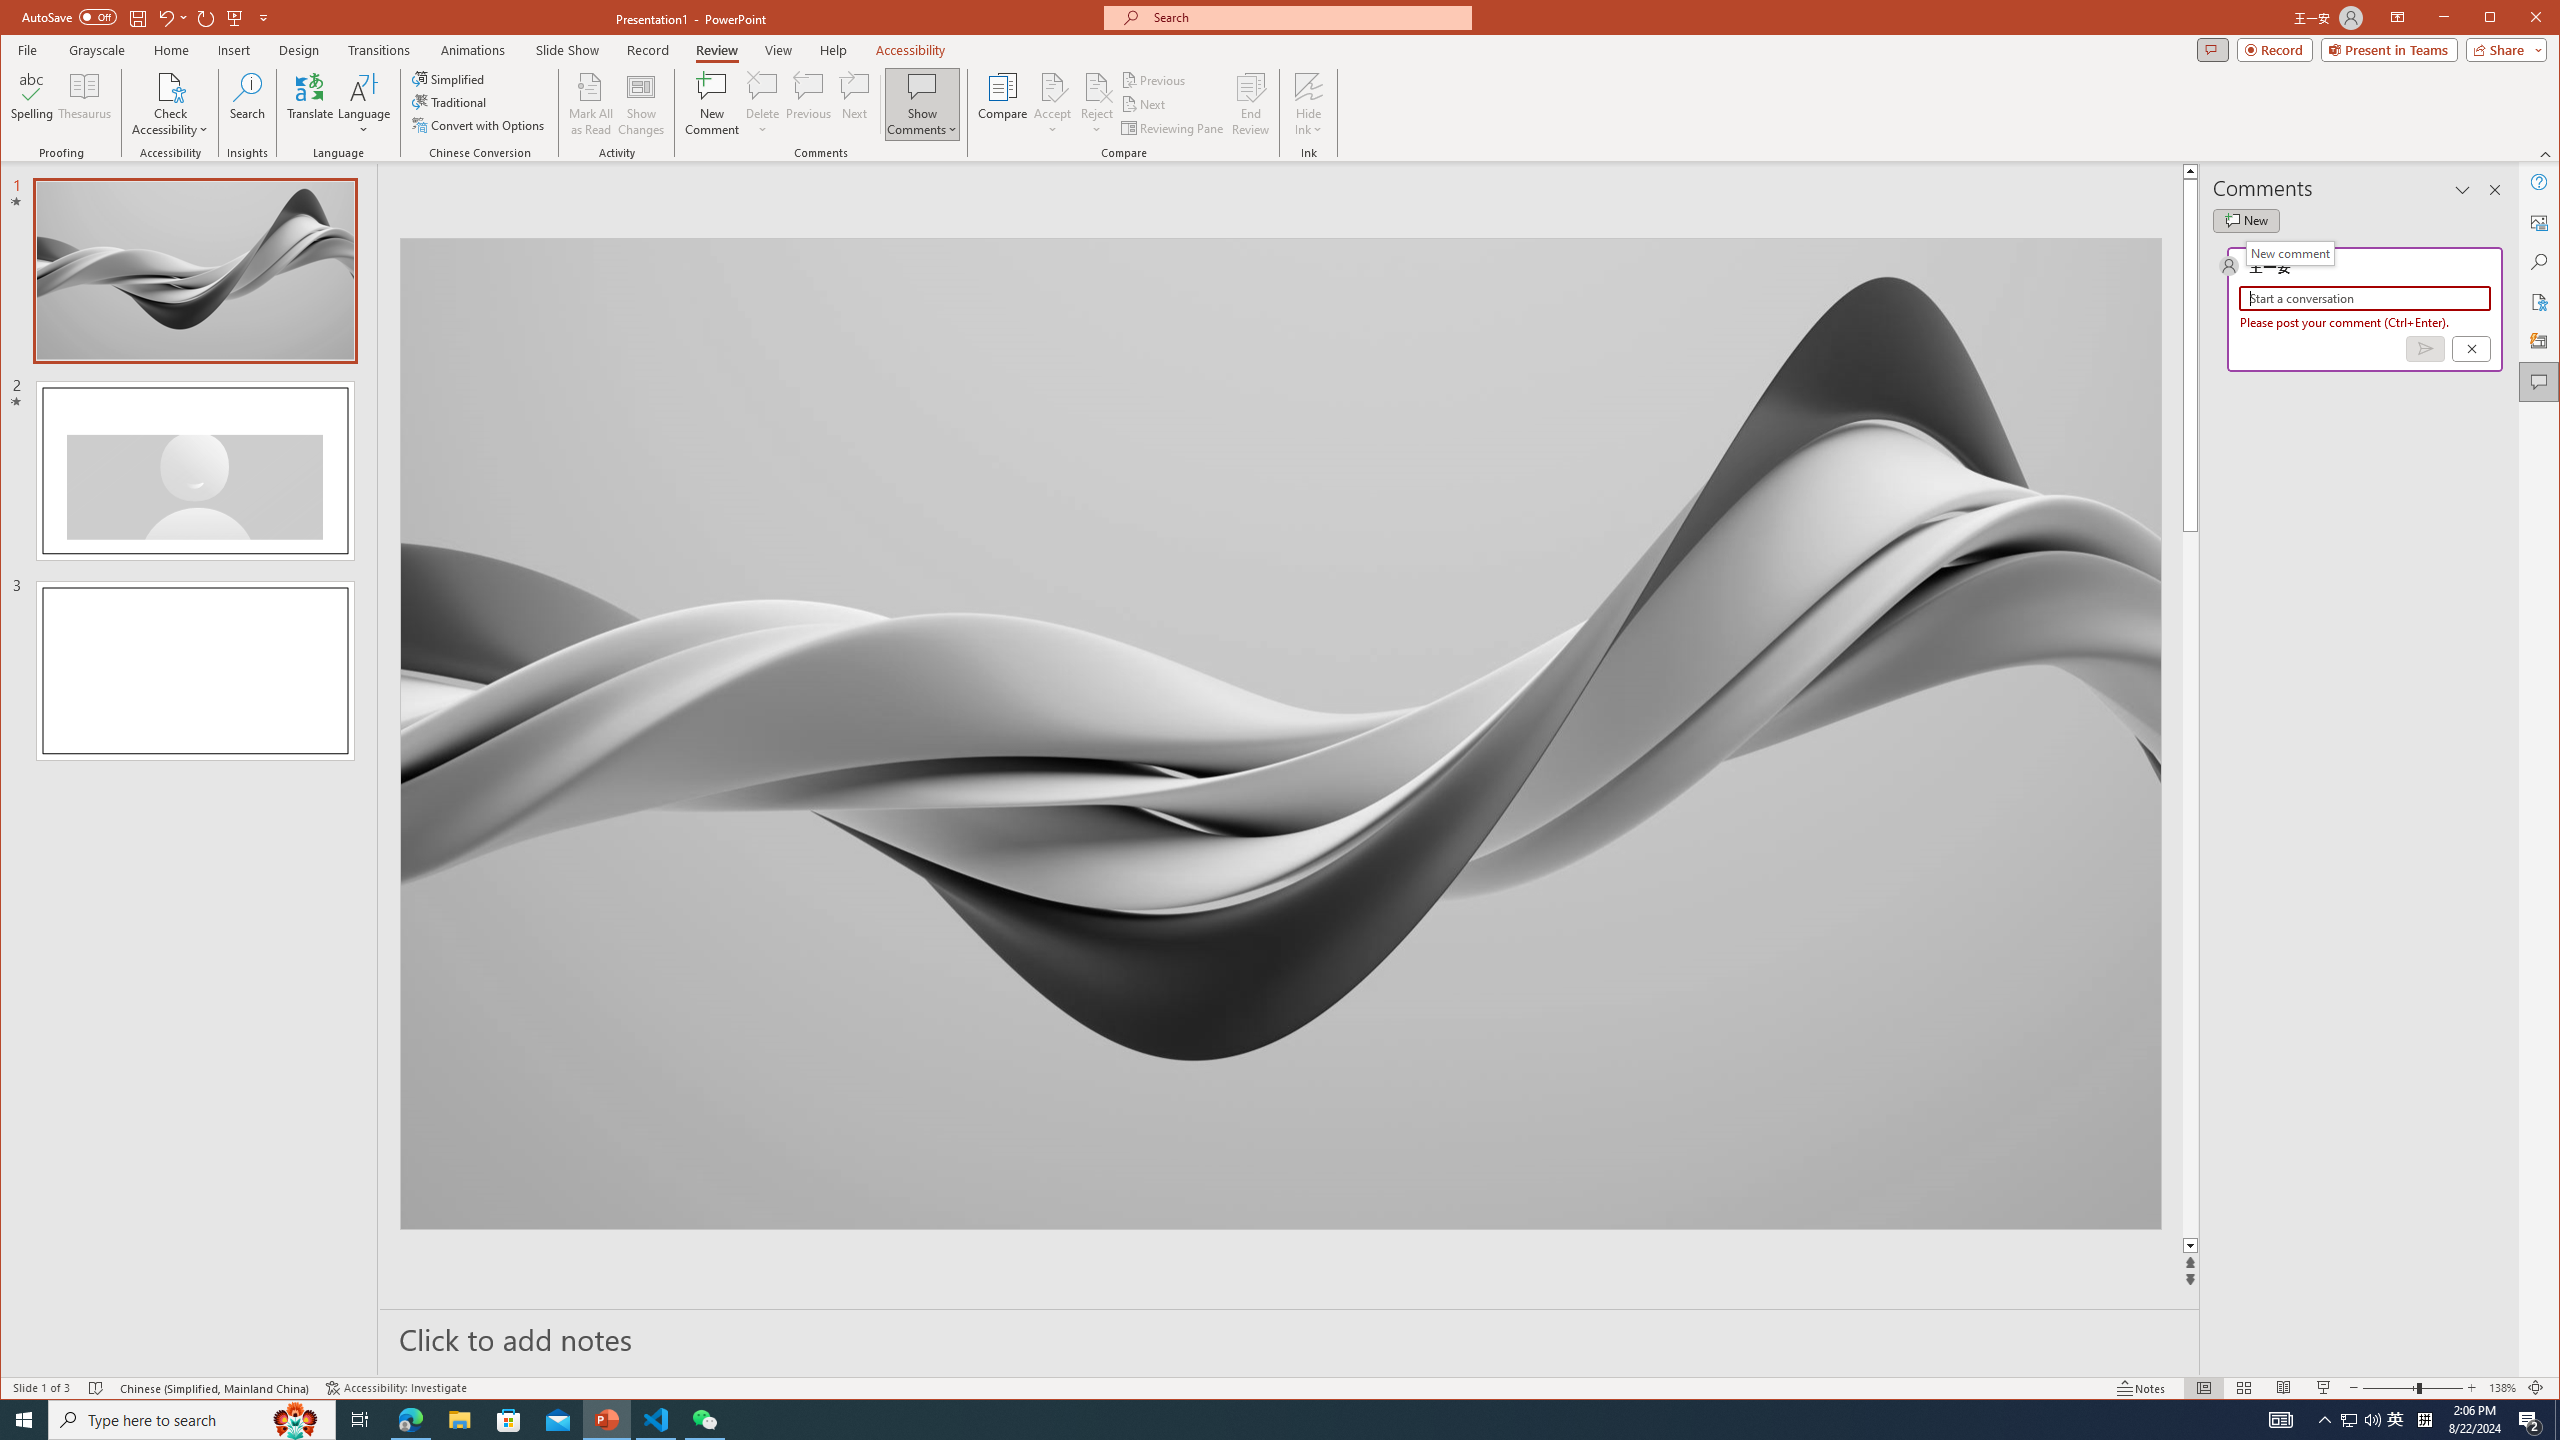  What do you see at coordinates (310, 104) in the screenshot?
I see `Translate` at bounding box center [310, 104].